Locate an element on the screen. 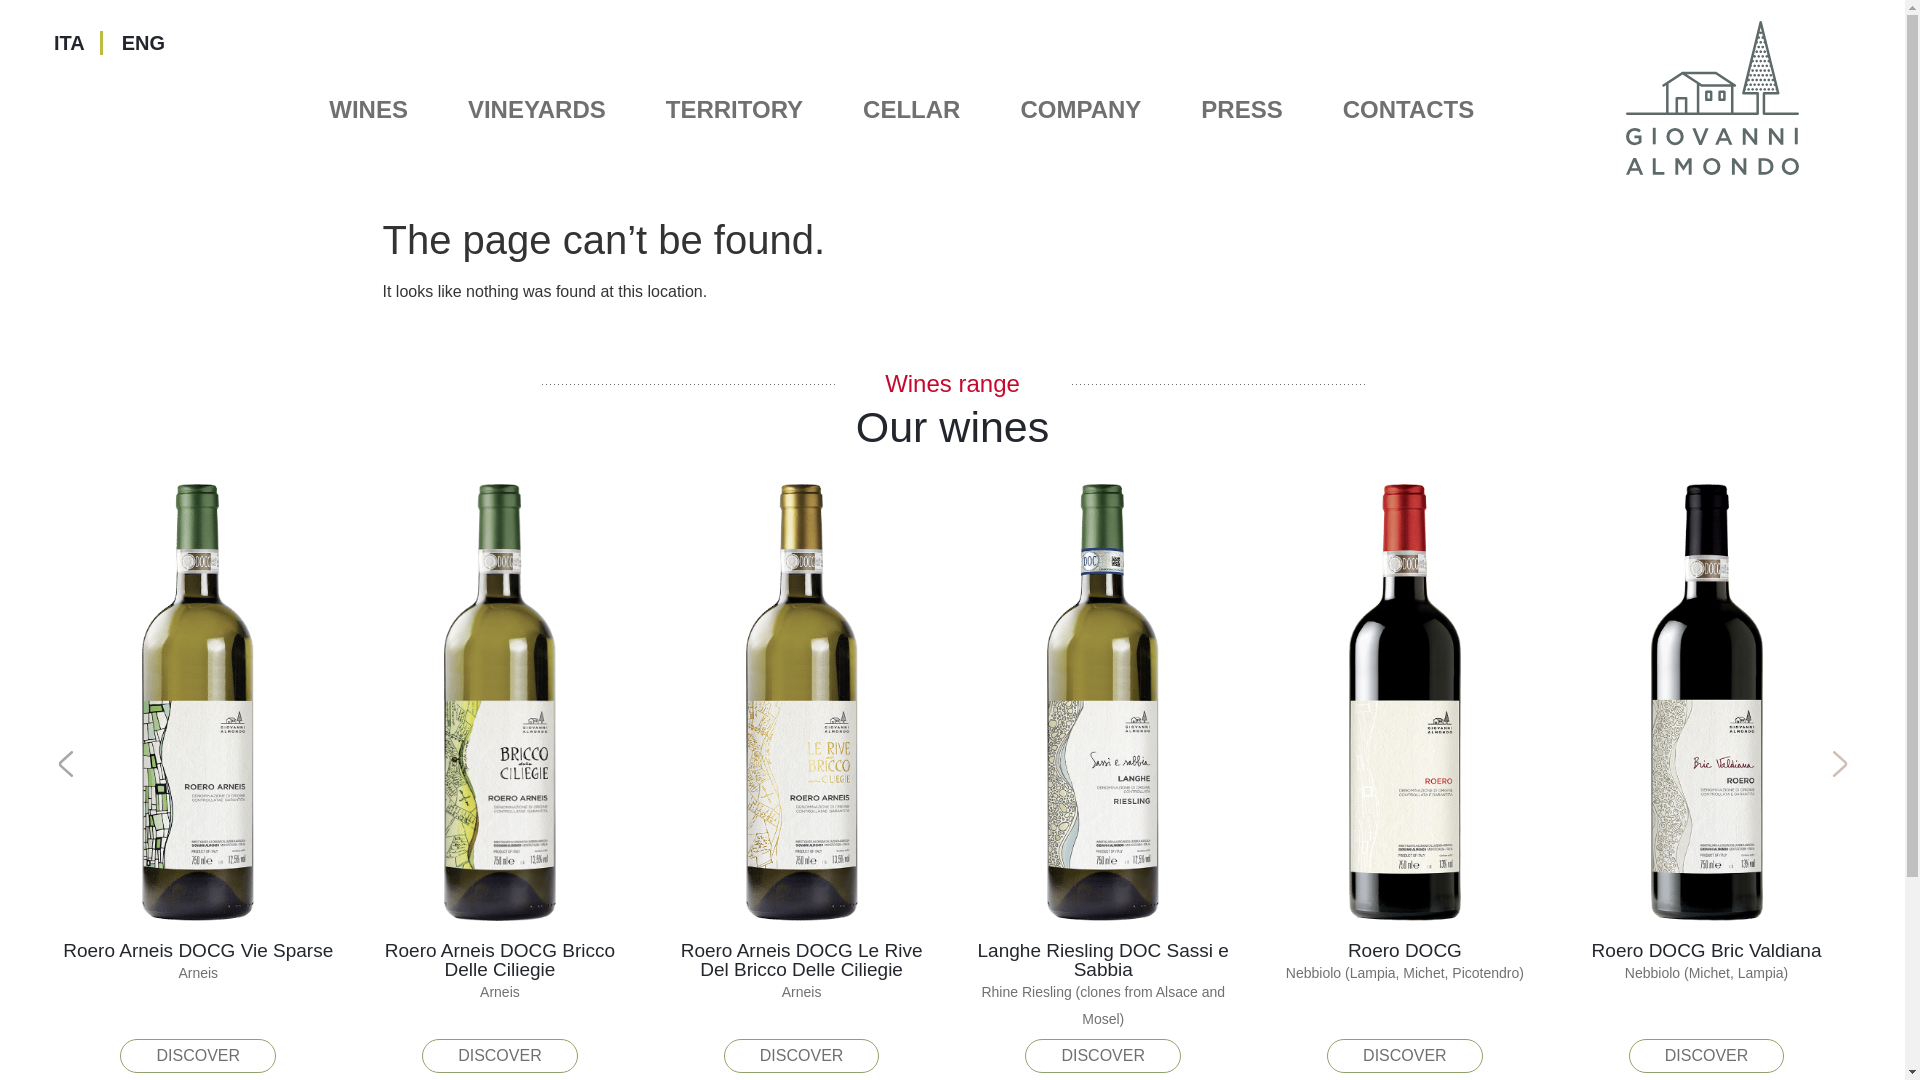 The height and width of the screenshot is (1080, 1920). DISCOVER is located at coordinates (198, 1056).